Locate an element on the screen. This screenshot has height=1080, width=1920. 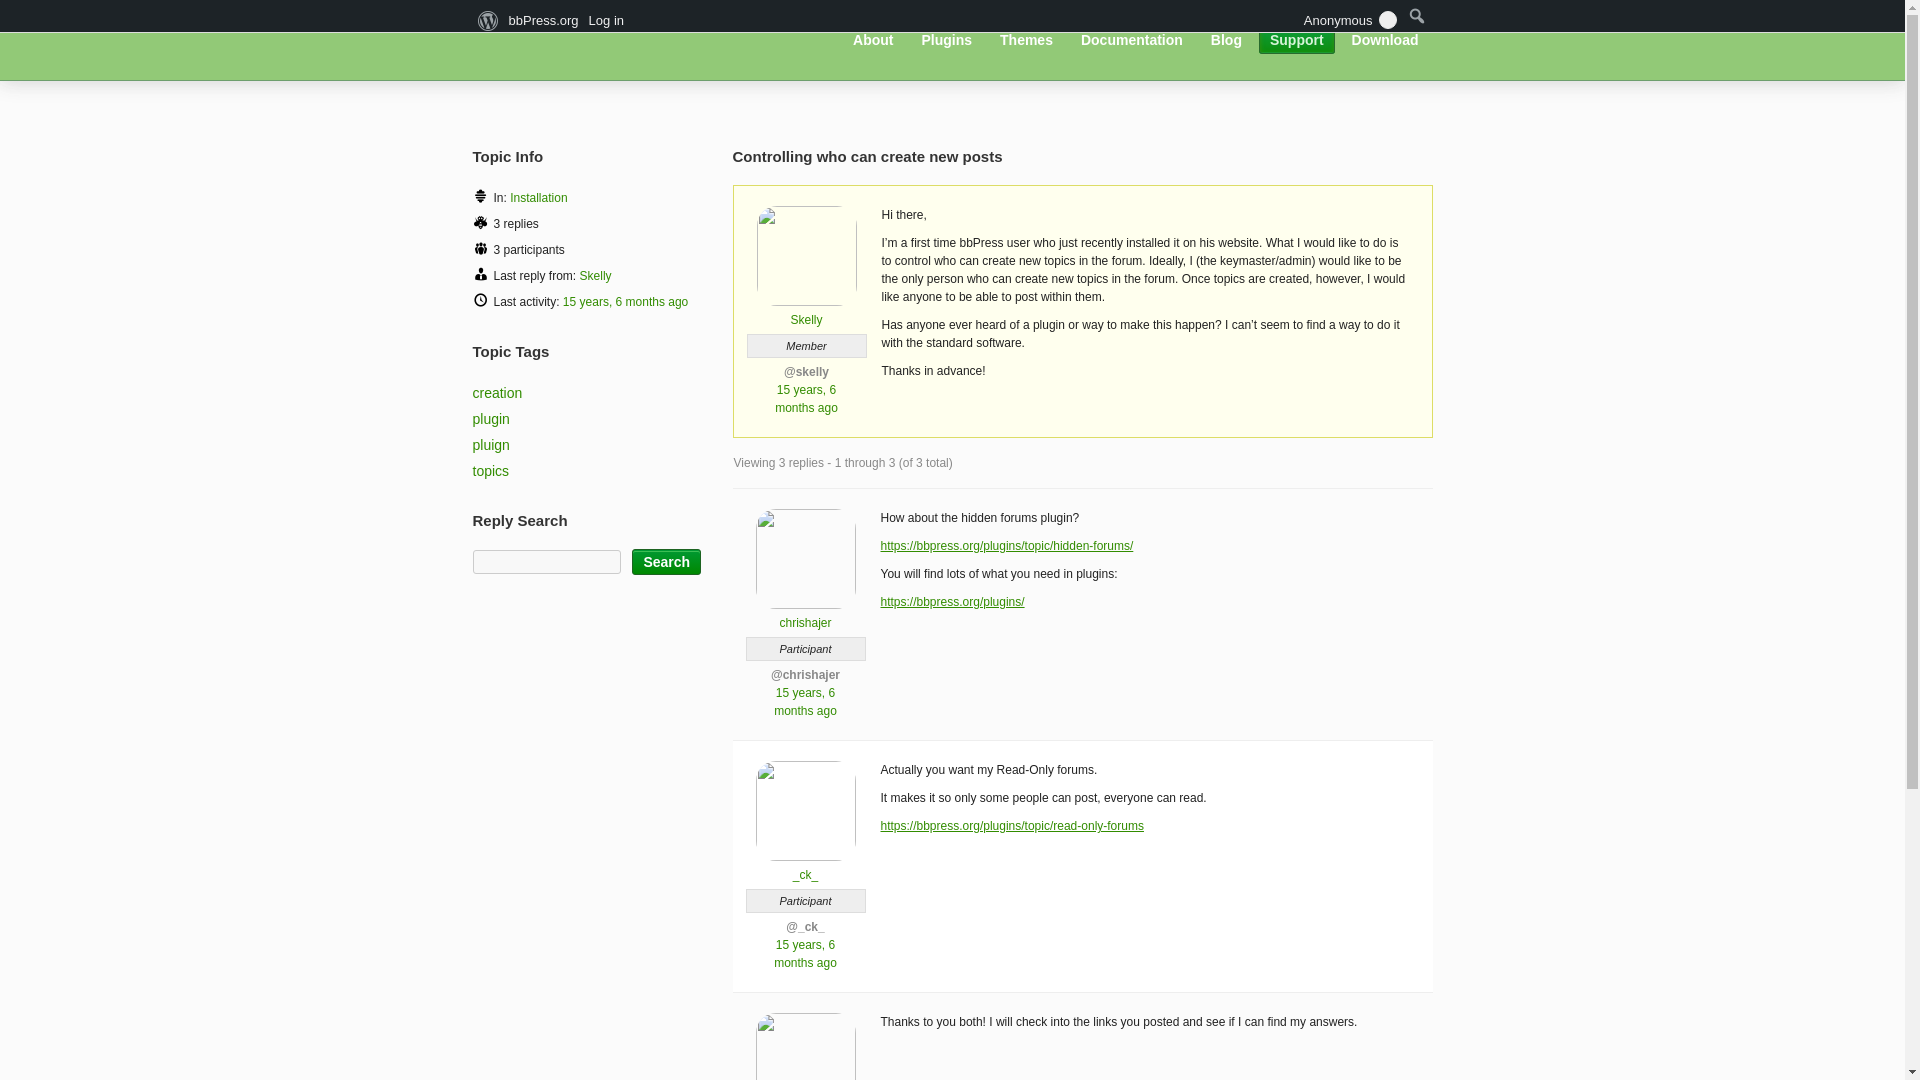
Themes is located at coordinates (1026, 40).